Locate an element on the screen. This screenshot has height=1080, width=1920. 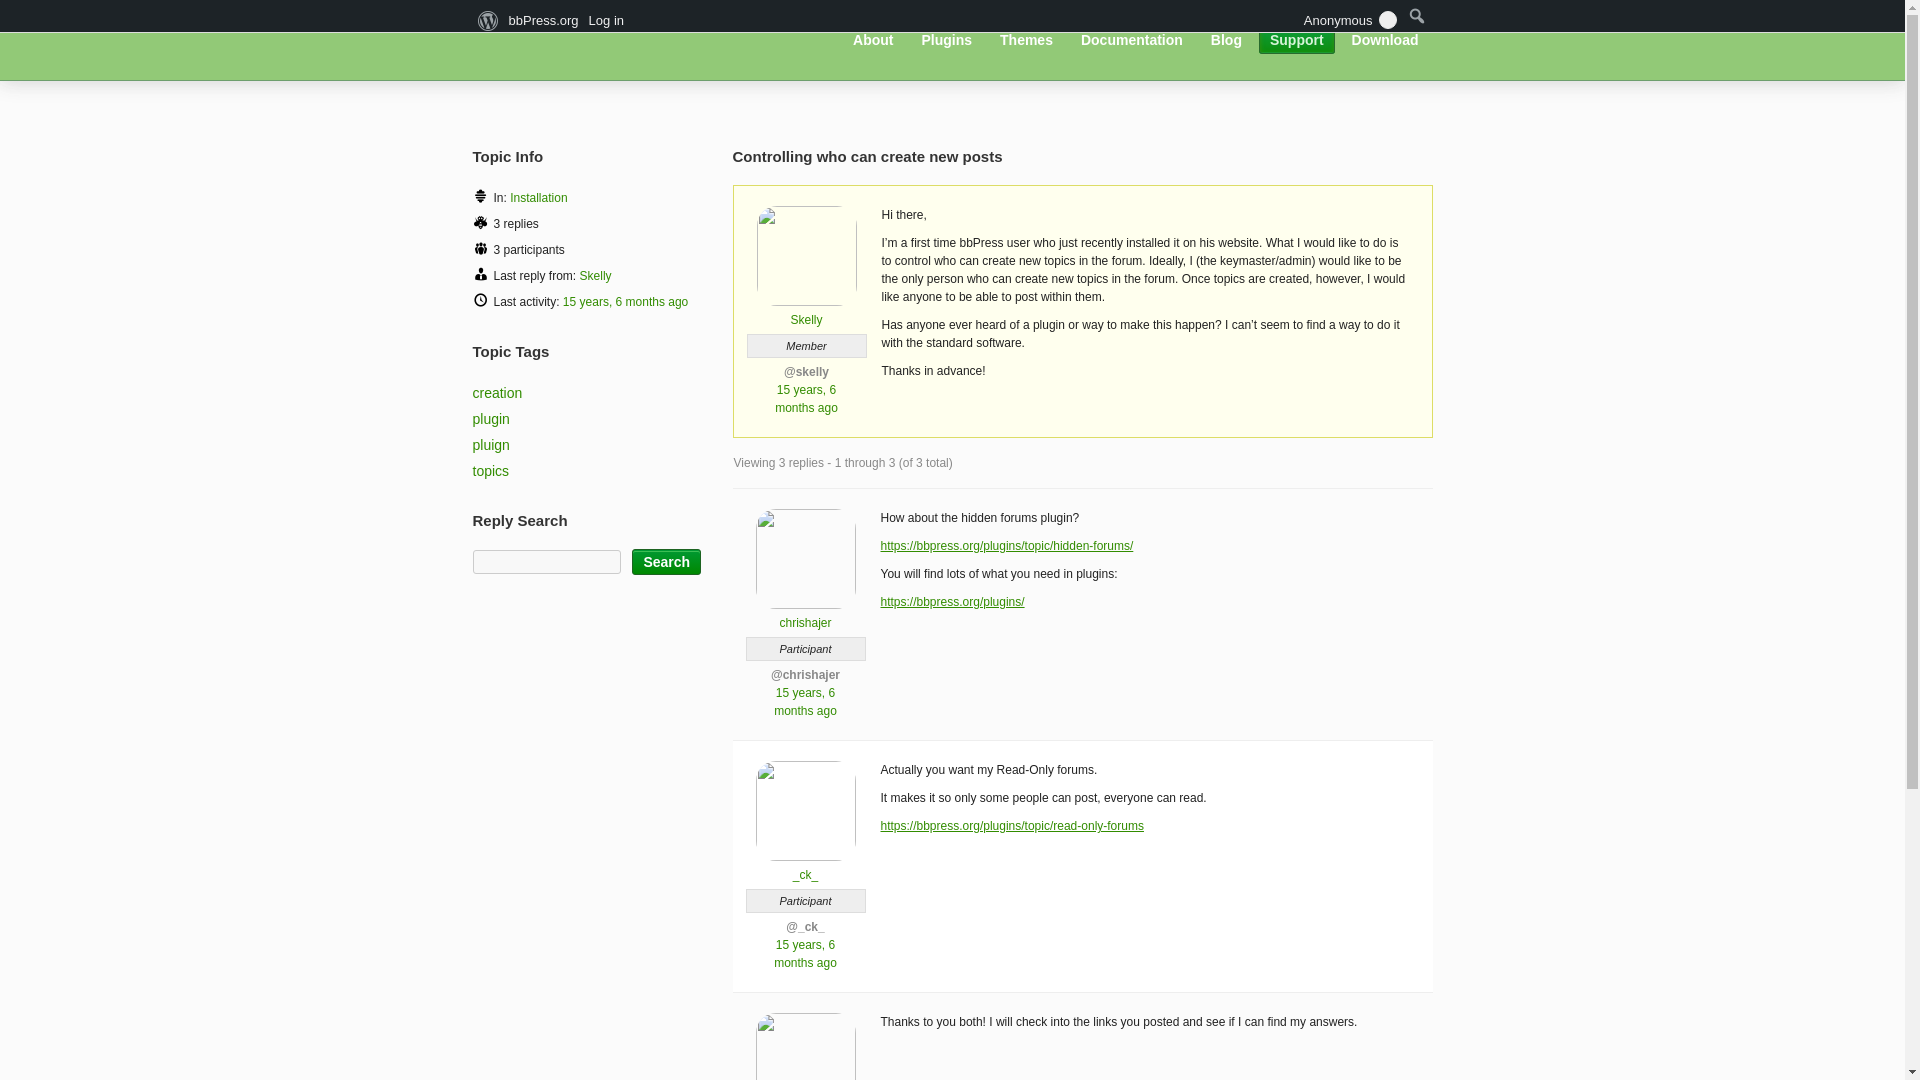
Themes is located at coordinates (1026, 40).